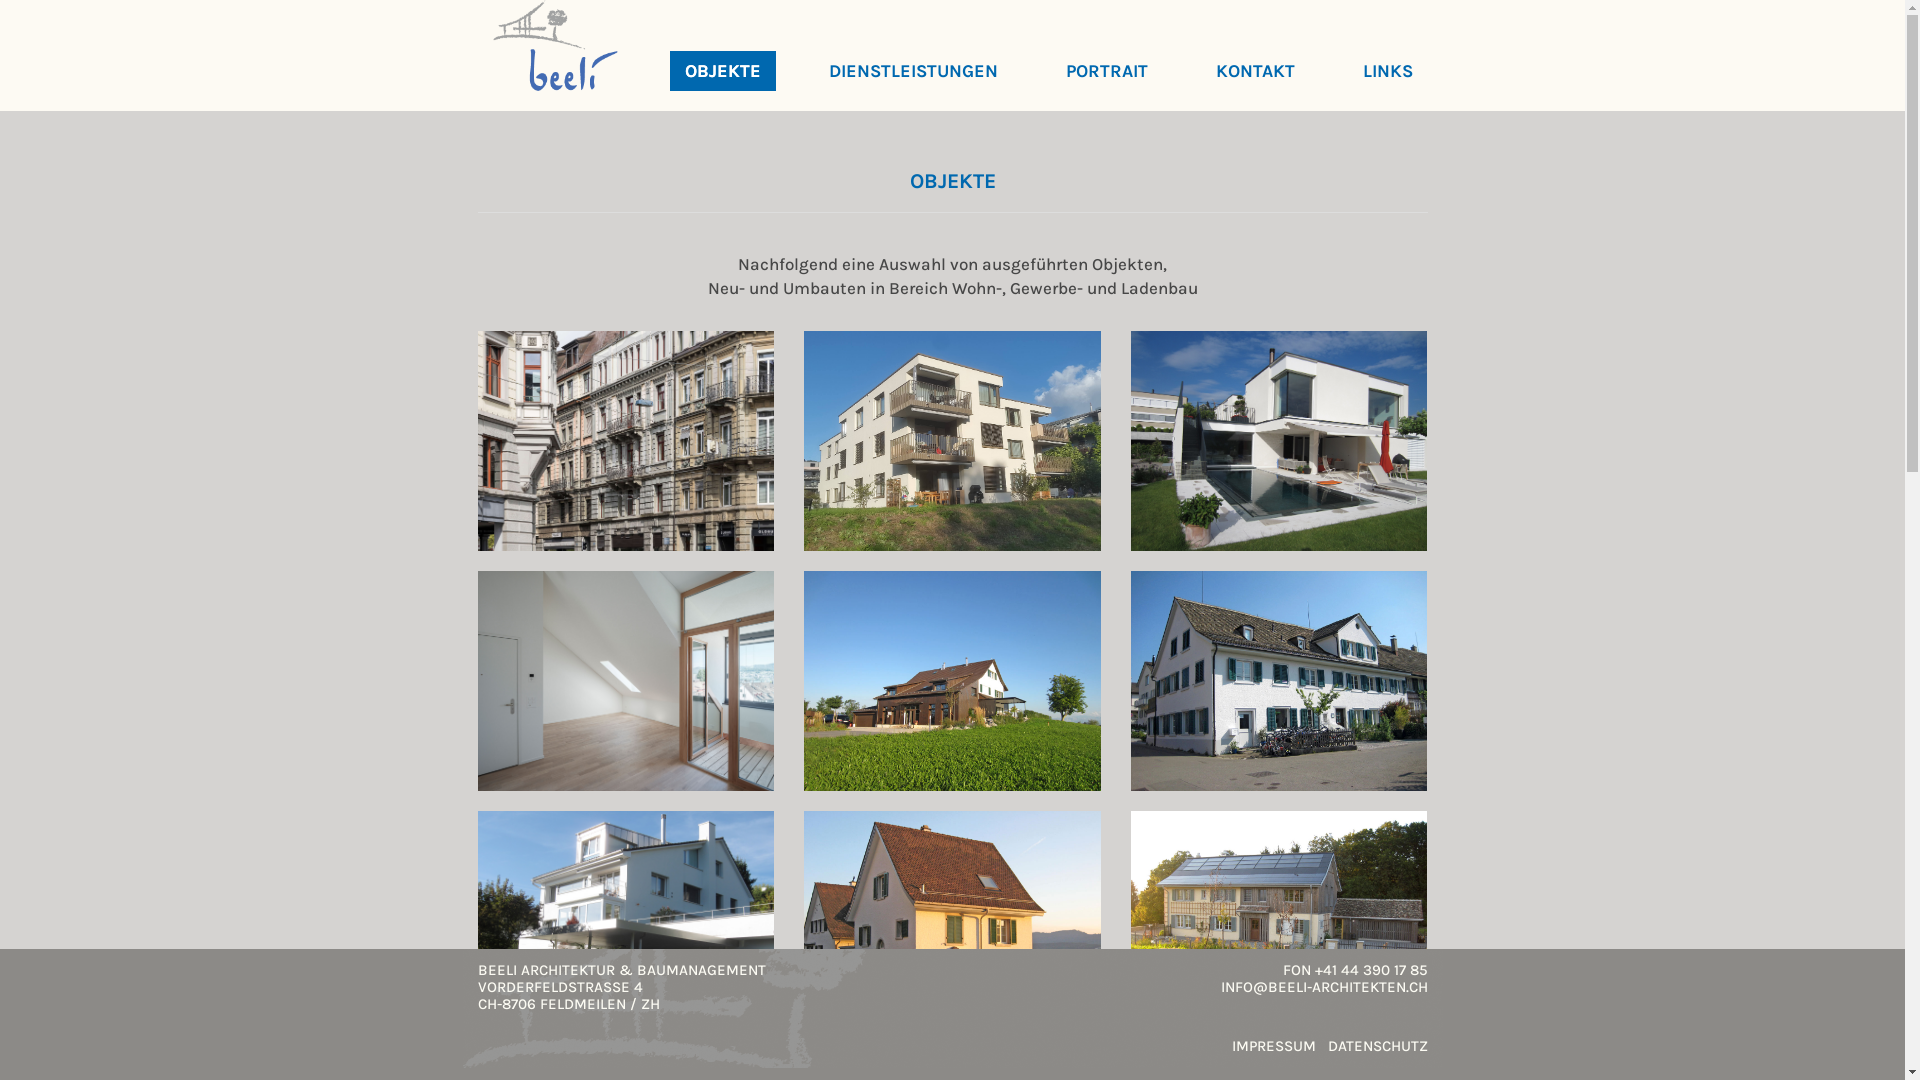  What do you see at coordinates (723, 71) in the screenshot?
I see `OBJEKTE` at bounding box center [723, 71].